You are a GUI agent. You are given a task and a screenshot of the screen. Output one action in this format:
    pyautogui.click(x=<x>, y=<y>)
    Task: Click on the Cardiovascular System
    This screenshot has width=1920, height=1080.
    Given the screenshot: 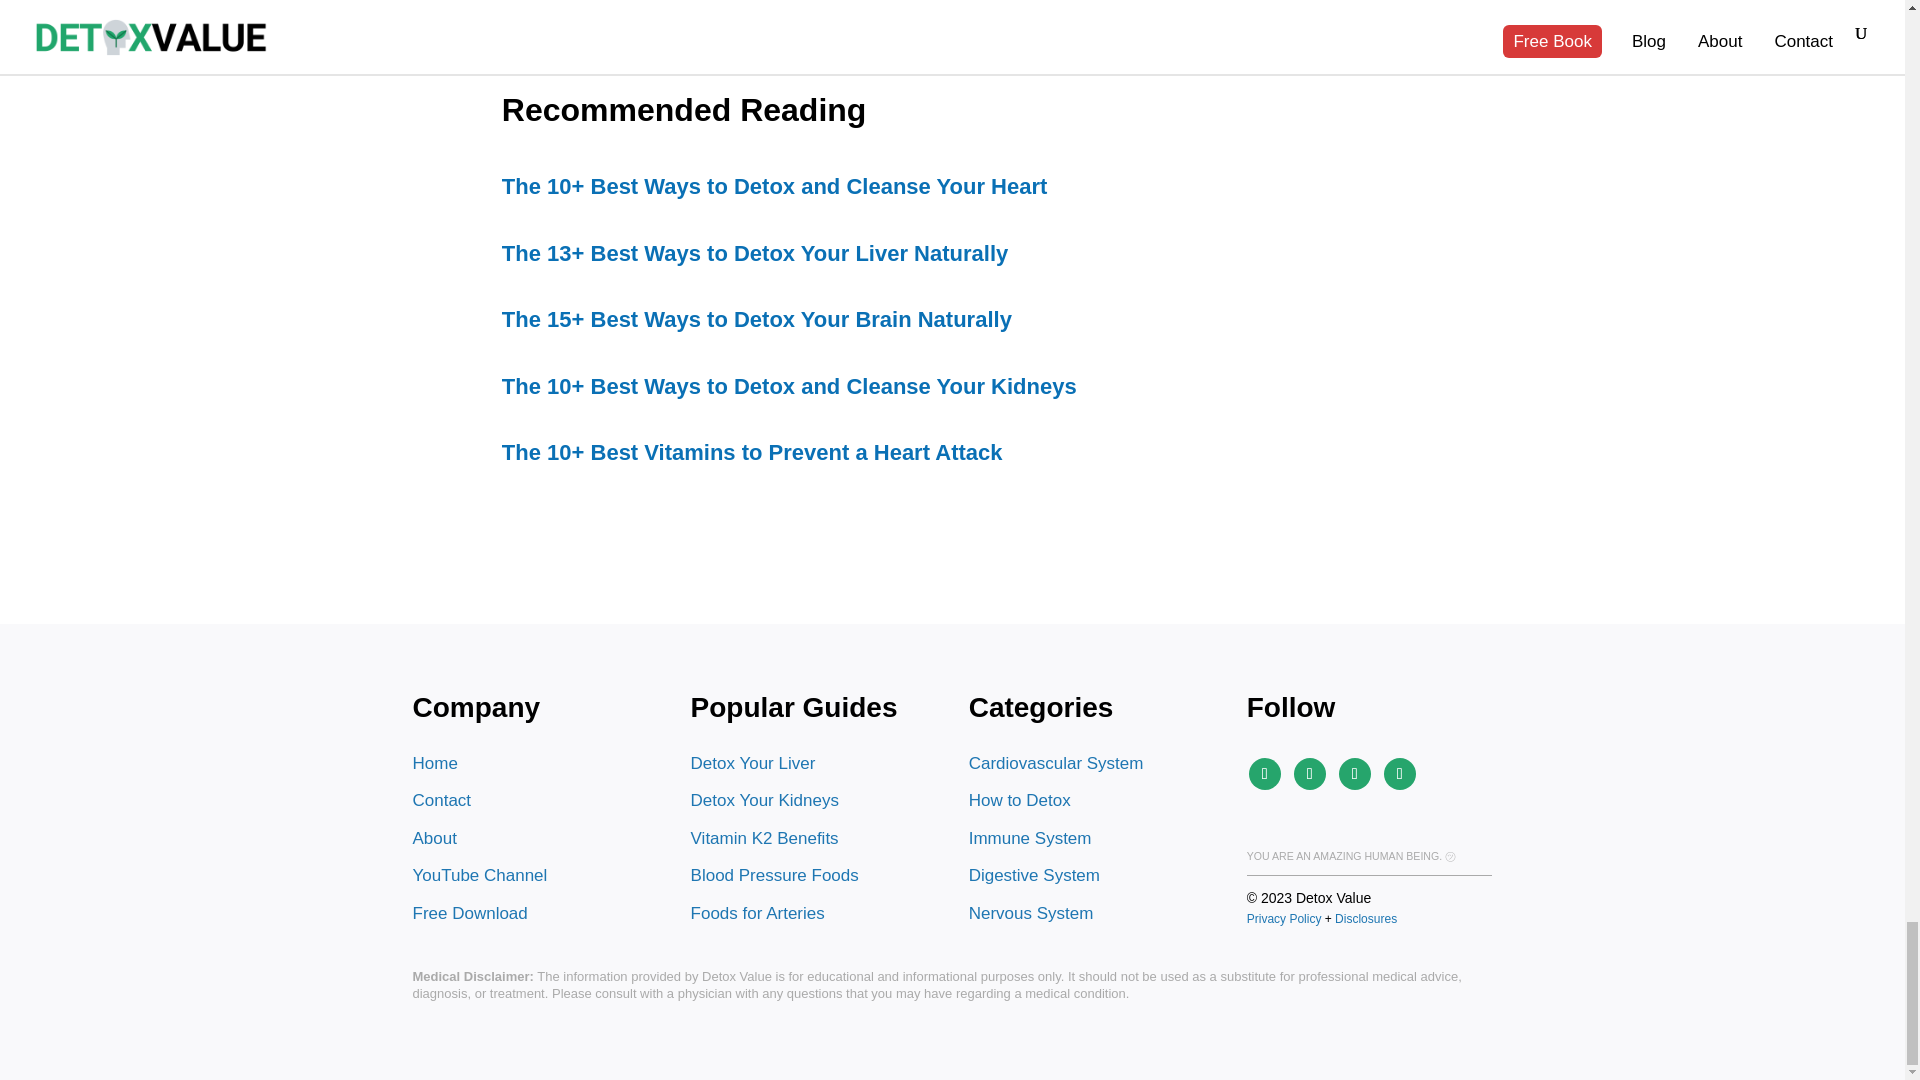 What is the action you would take?
    pyautogui.click(x=1056, y=763)
    